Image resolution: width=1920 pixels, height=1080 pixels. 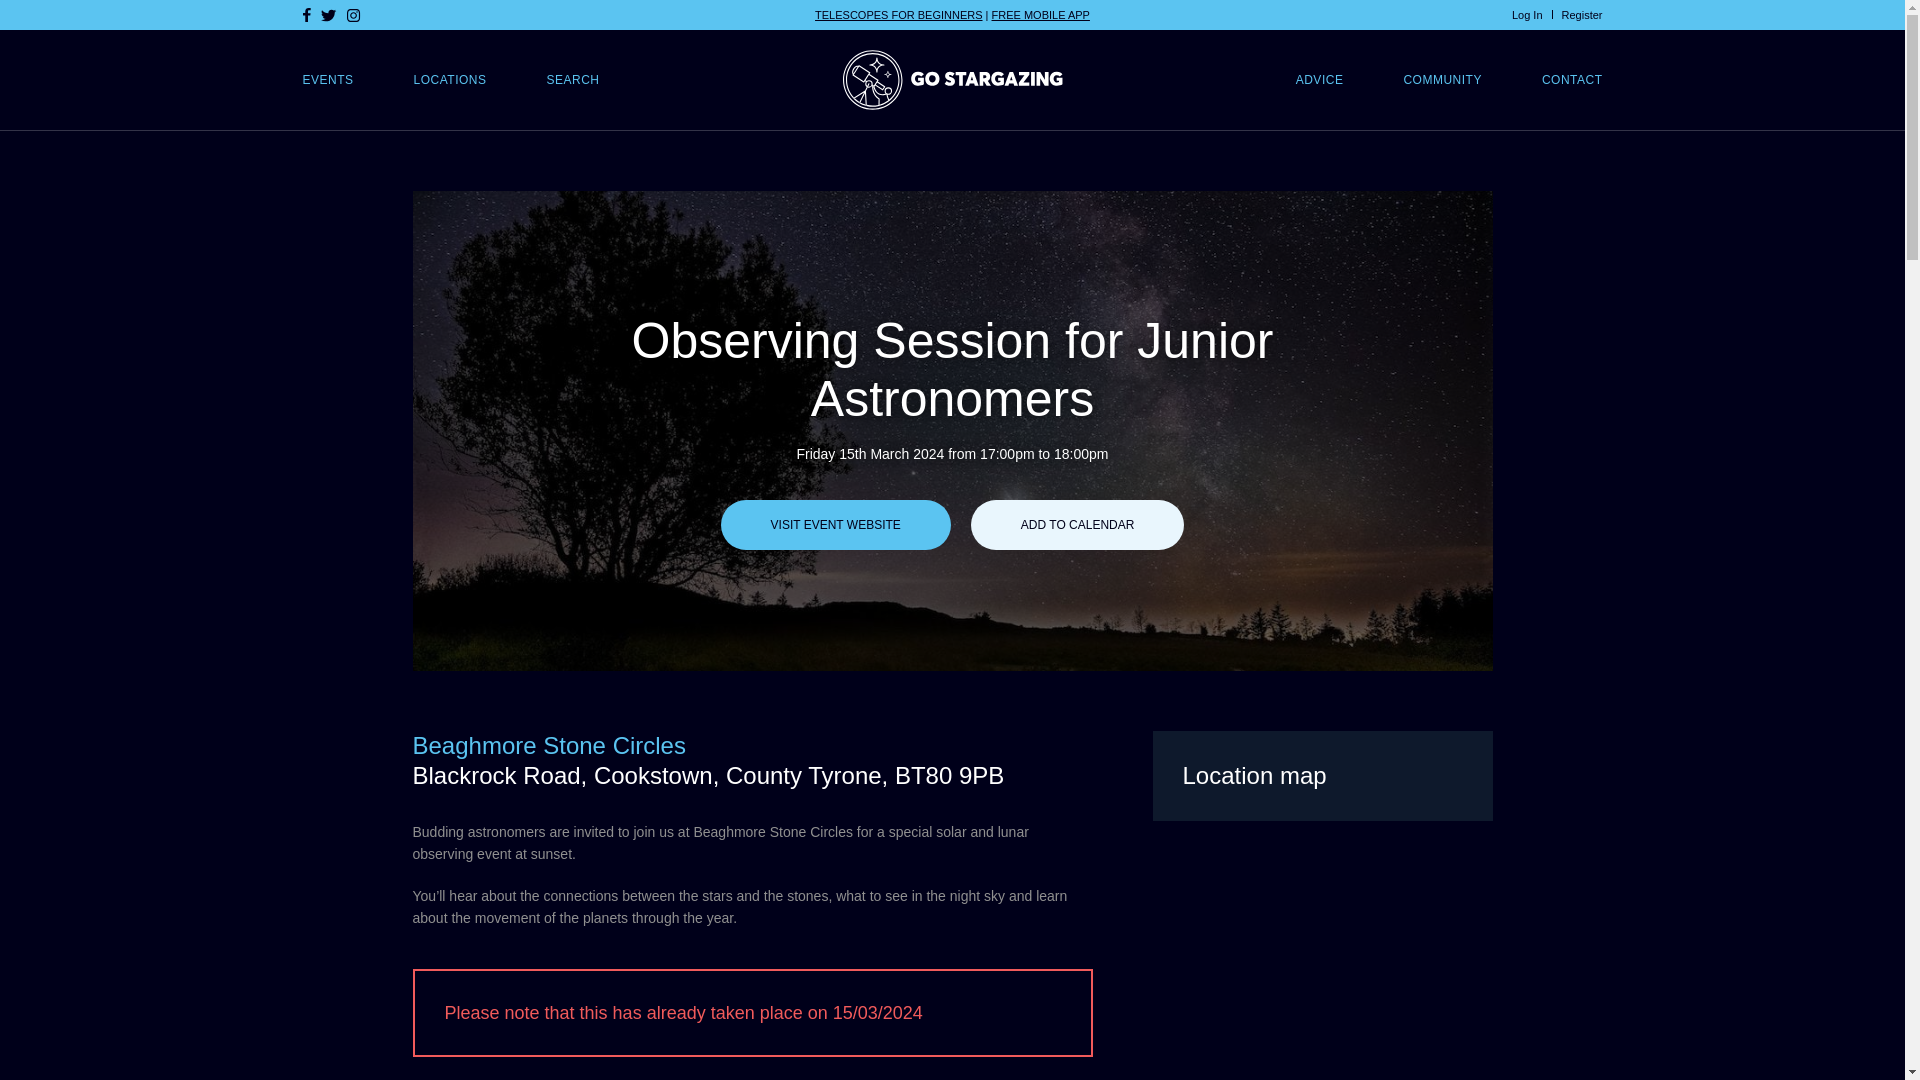 I want to click on FREE MOBILE APP, so click(x=1041, y=14).